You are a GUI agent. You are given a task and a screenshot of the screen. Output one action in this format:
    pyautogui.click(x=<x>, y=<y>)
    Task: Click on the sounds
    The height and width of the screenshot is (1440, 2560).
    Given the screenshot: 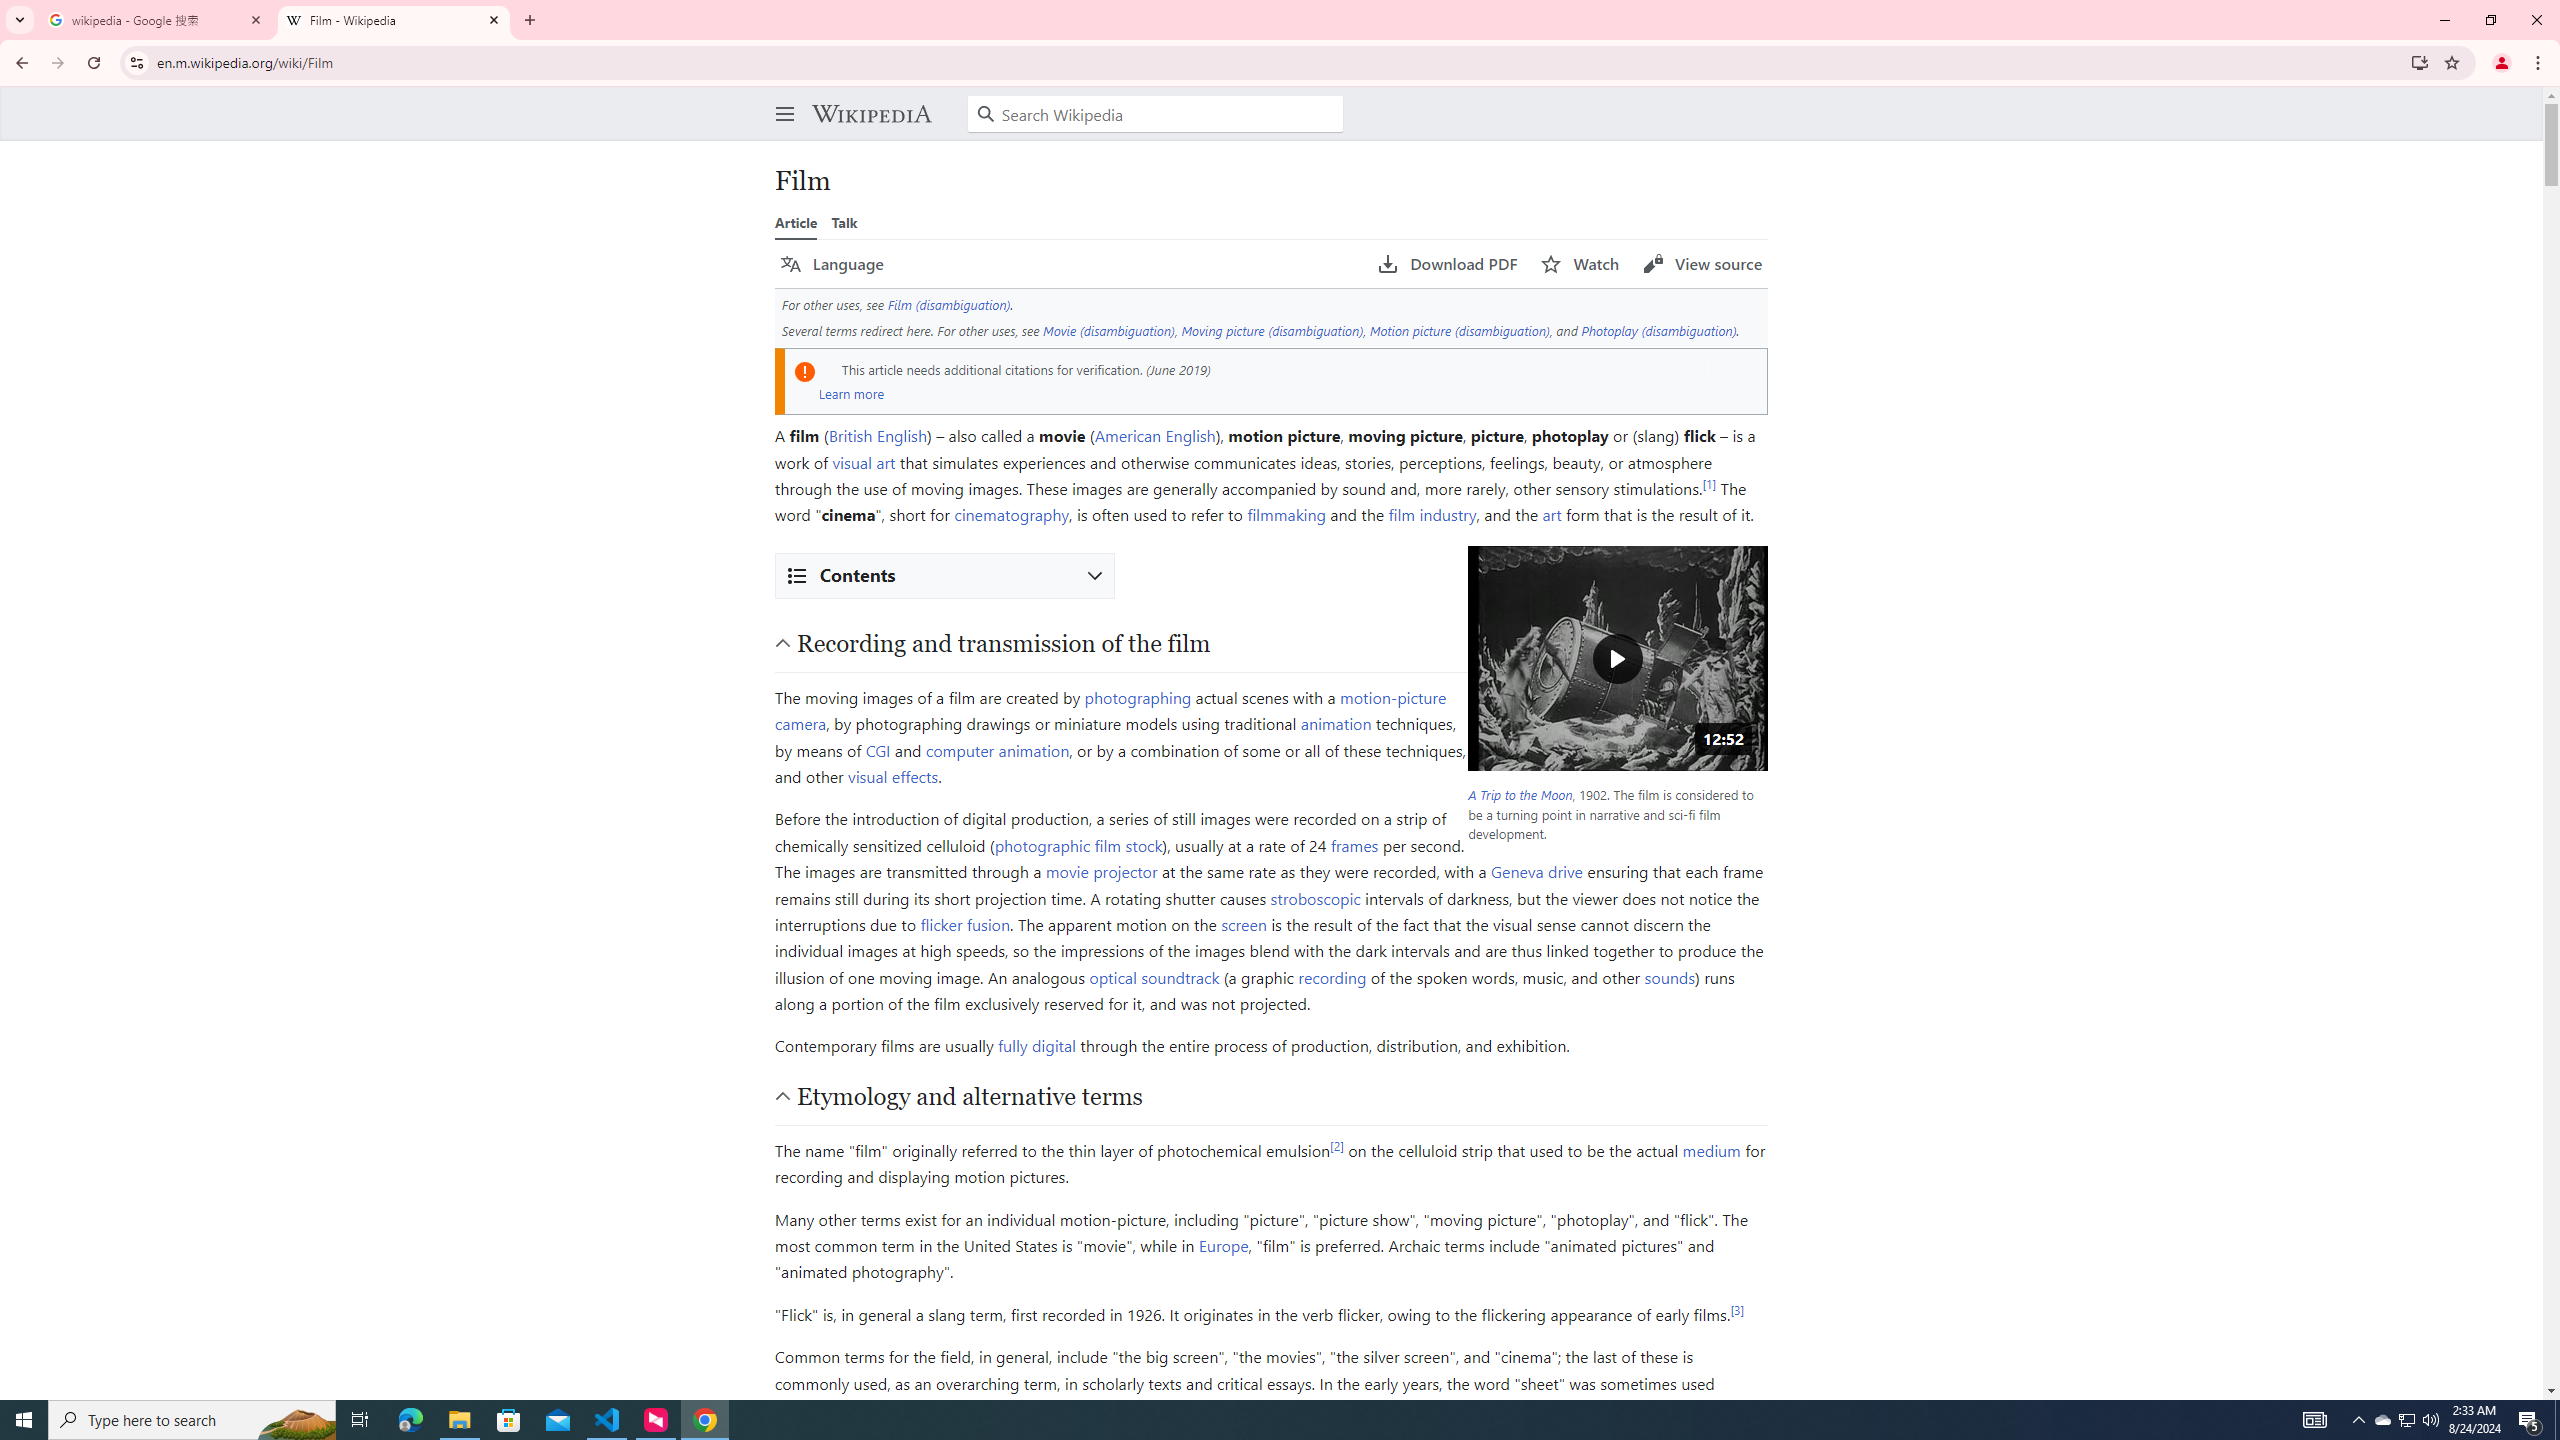 What is the action you would take?
    pyautogui.click(x=1668, y=976)
    